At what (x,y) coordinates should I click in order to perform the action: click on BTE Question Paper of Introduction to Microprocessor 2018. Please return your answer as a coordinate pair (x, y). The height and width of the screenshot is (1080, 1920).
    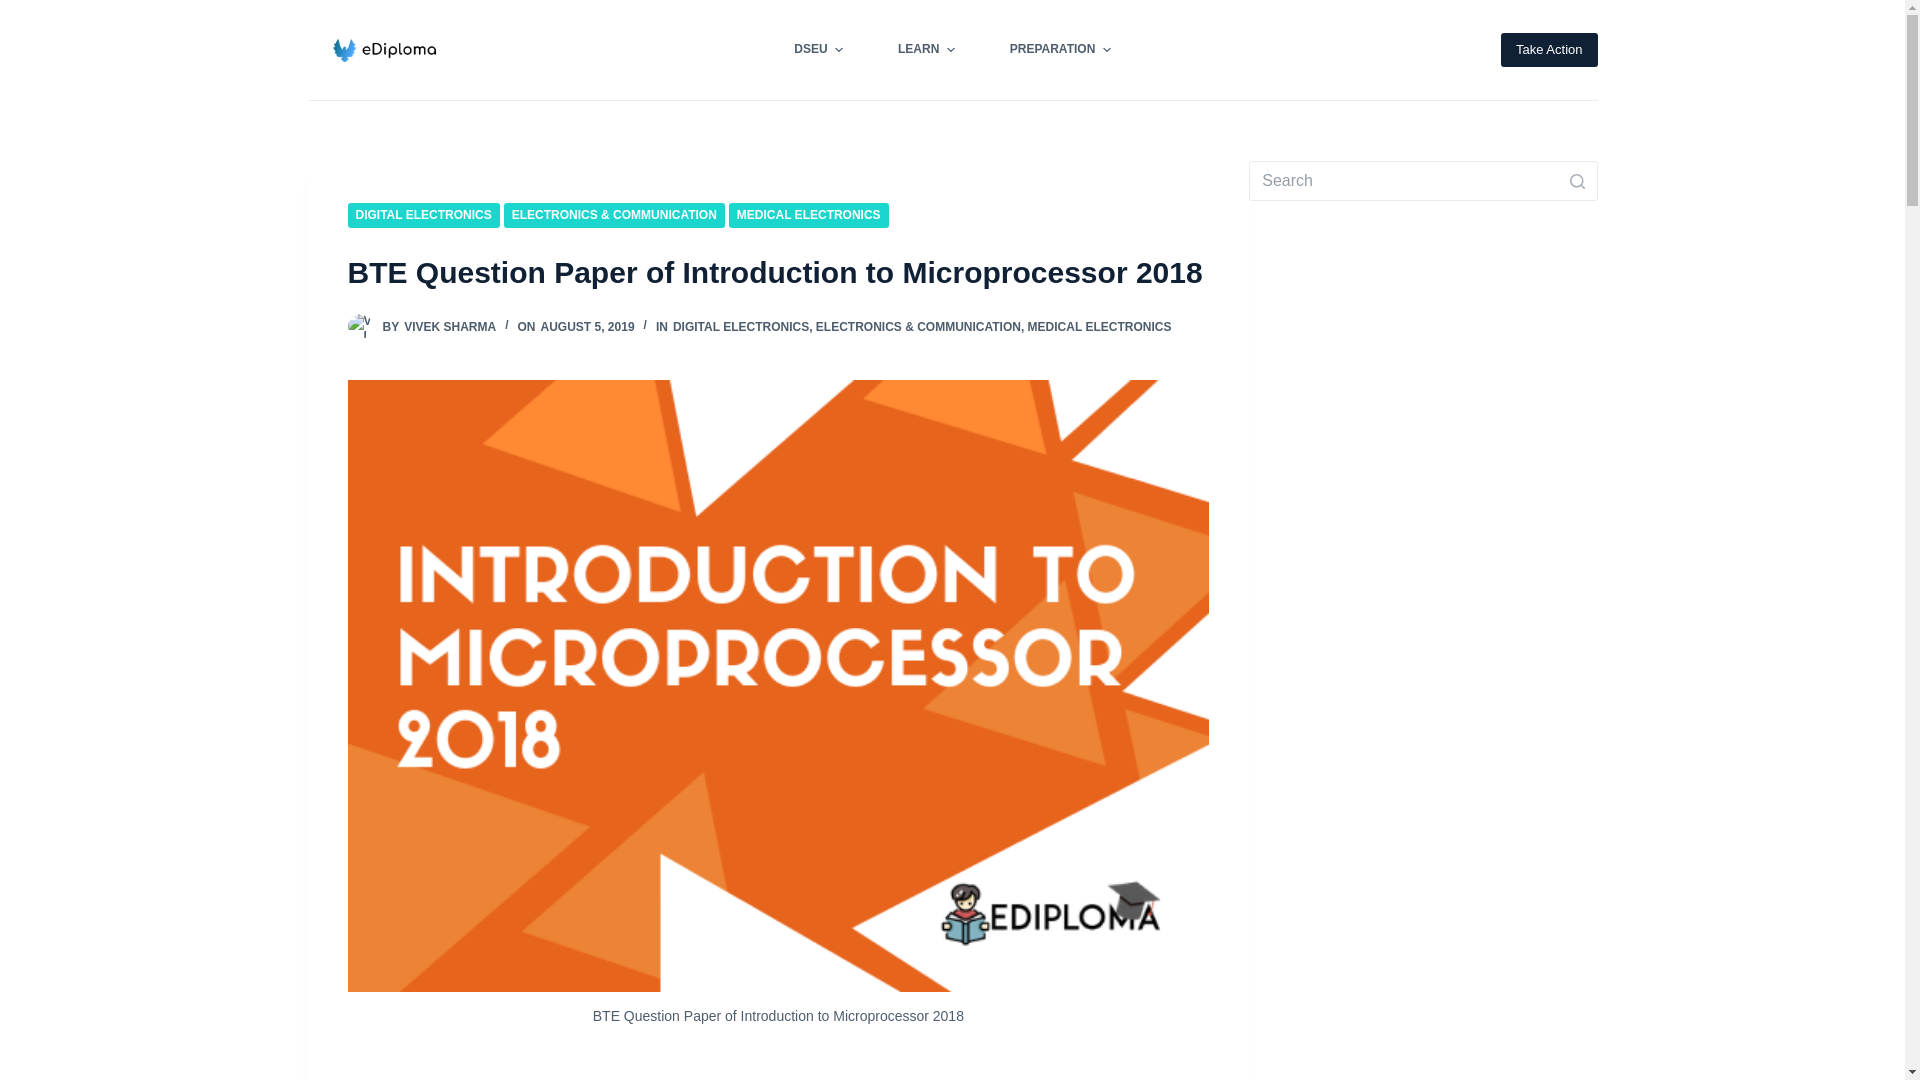
    Looking at the image, I should click on (778, 272).